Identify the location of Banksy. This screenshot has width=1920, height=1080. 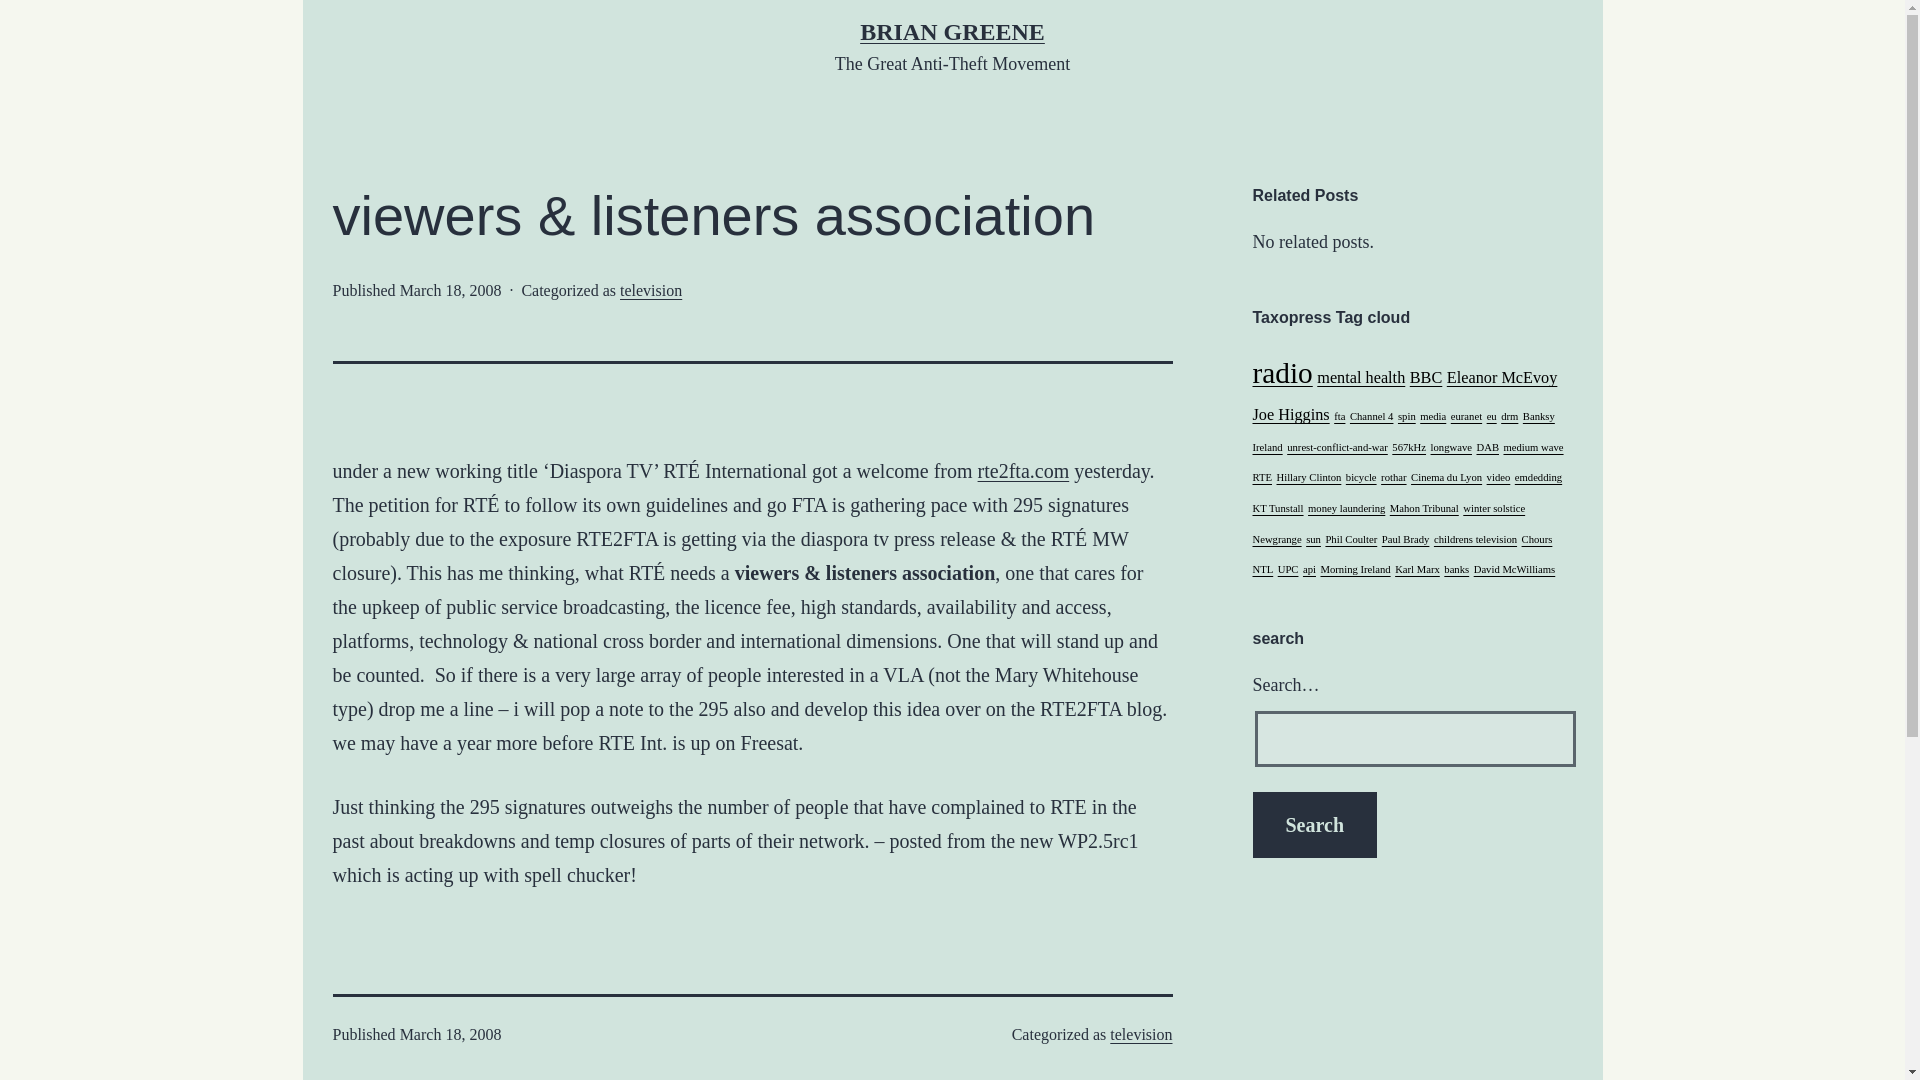
(1538, 416).